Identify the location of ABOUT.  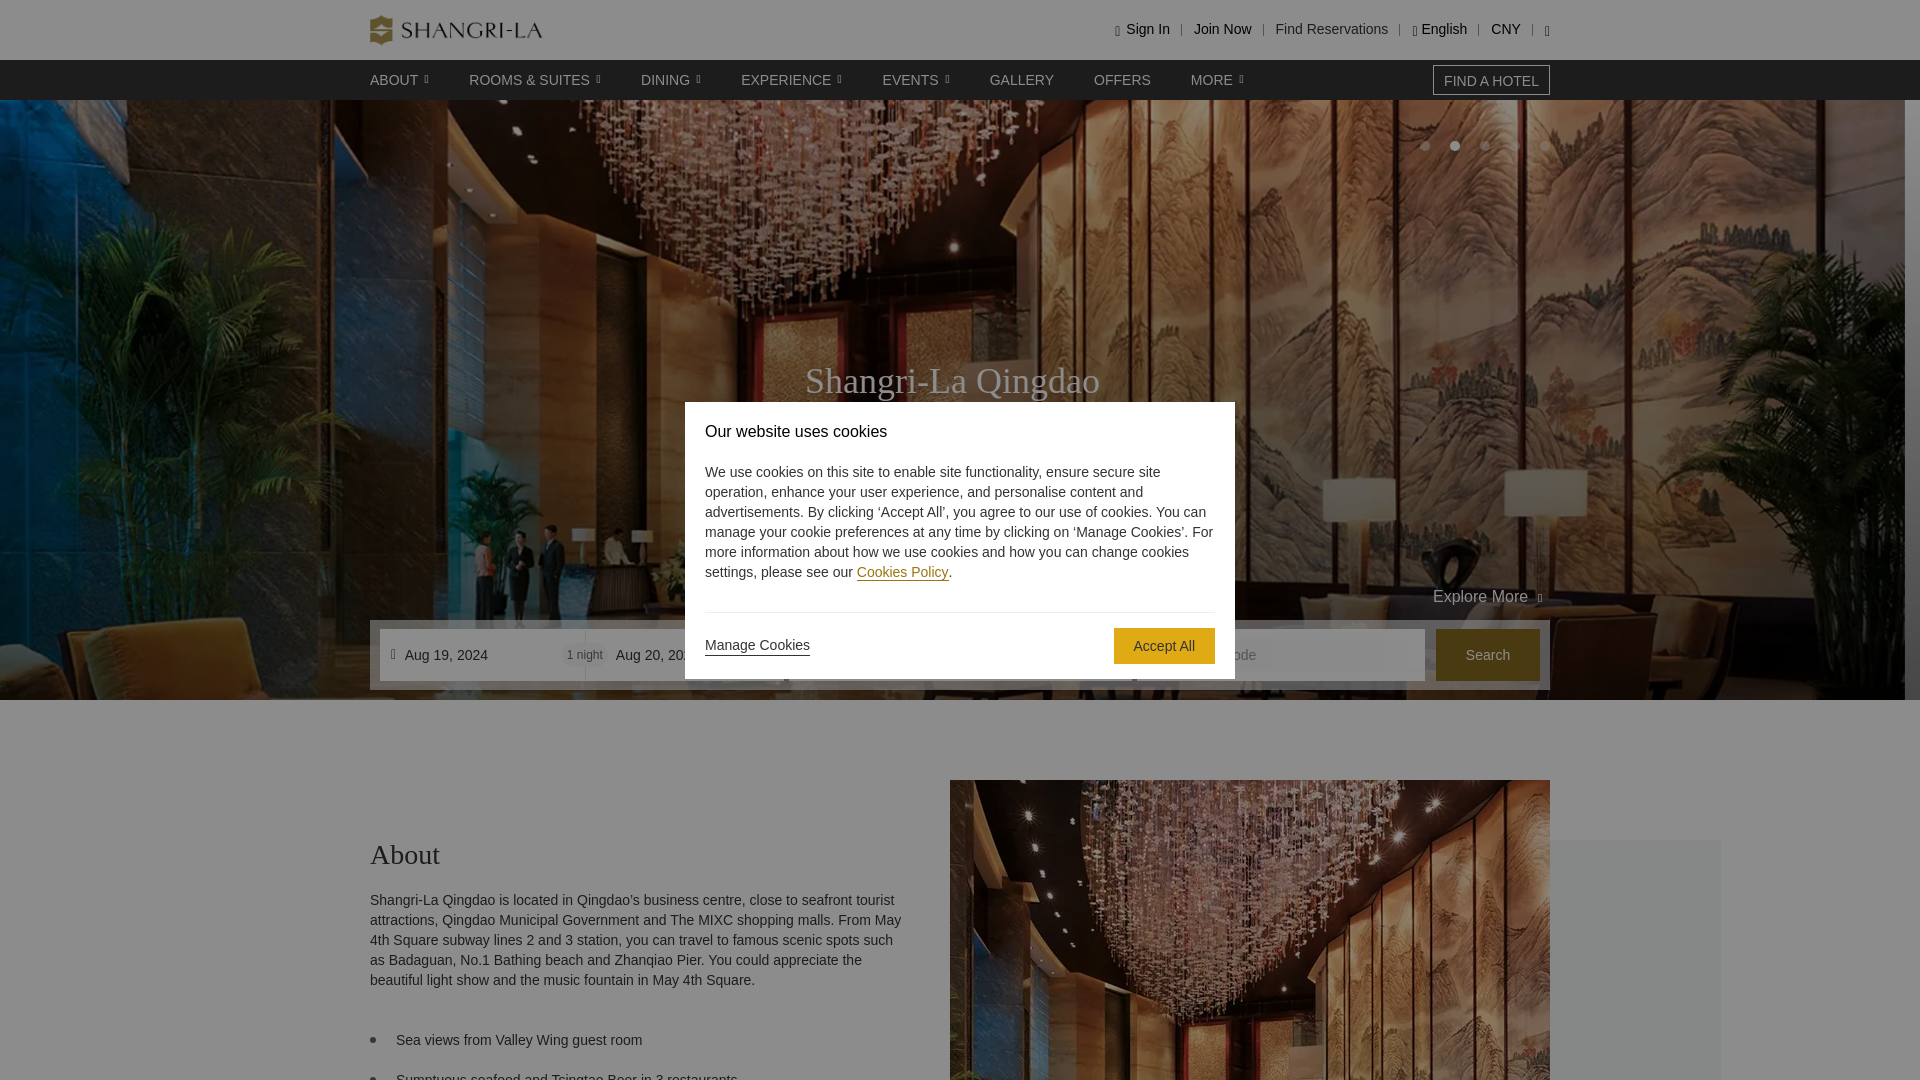
(399, 80).